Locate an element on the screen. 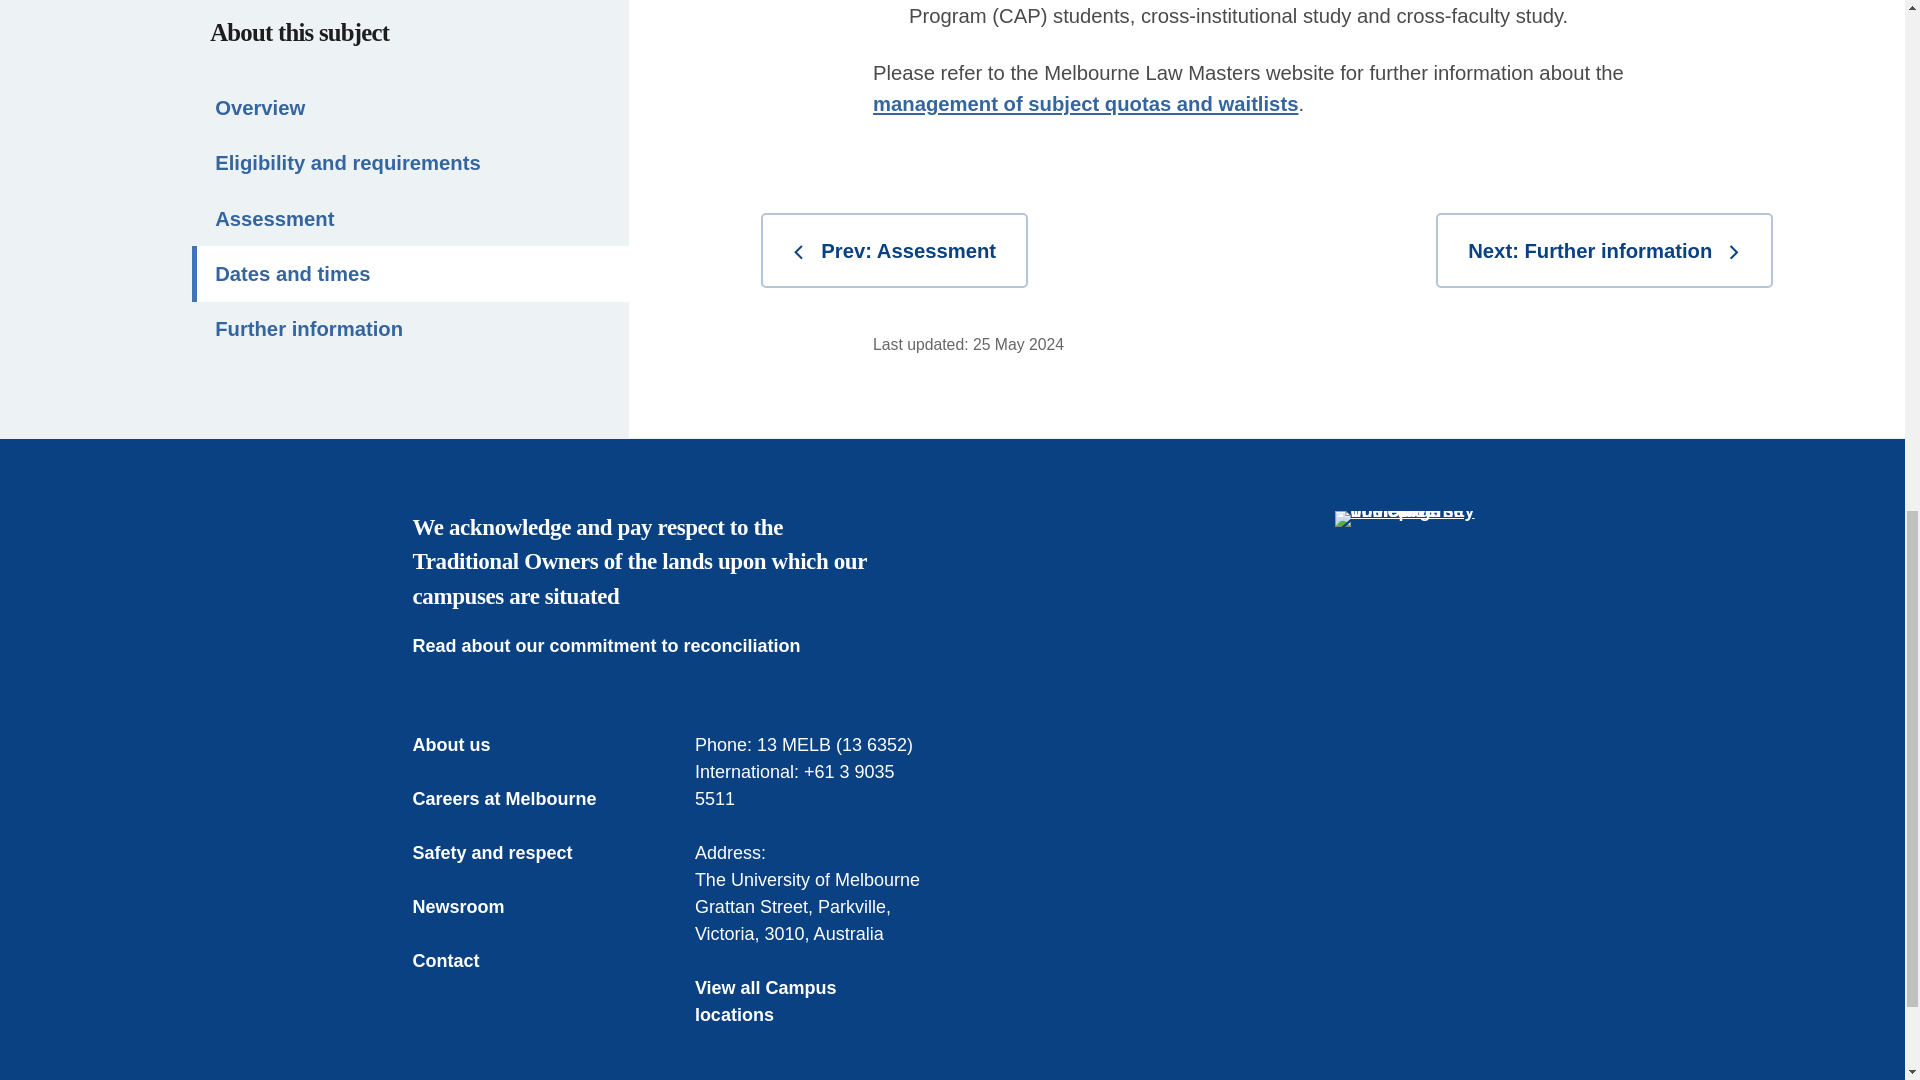  Safety and respect is located at coordinates (506, 854).